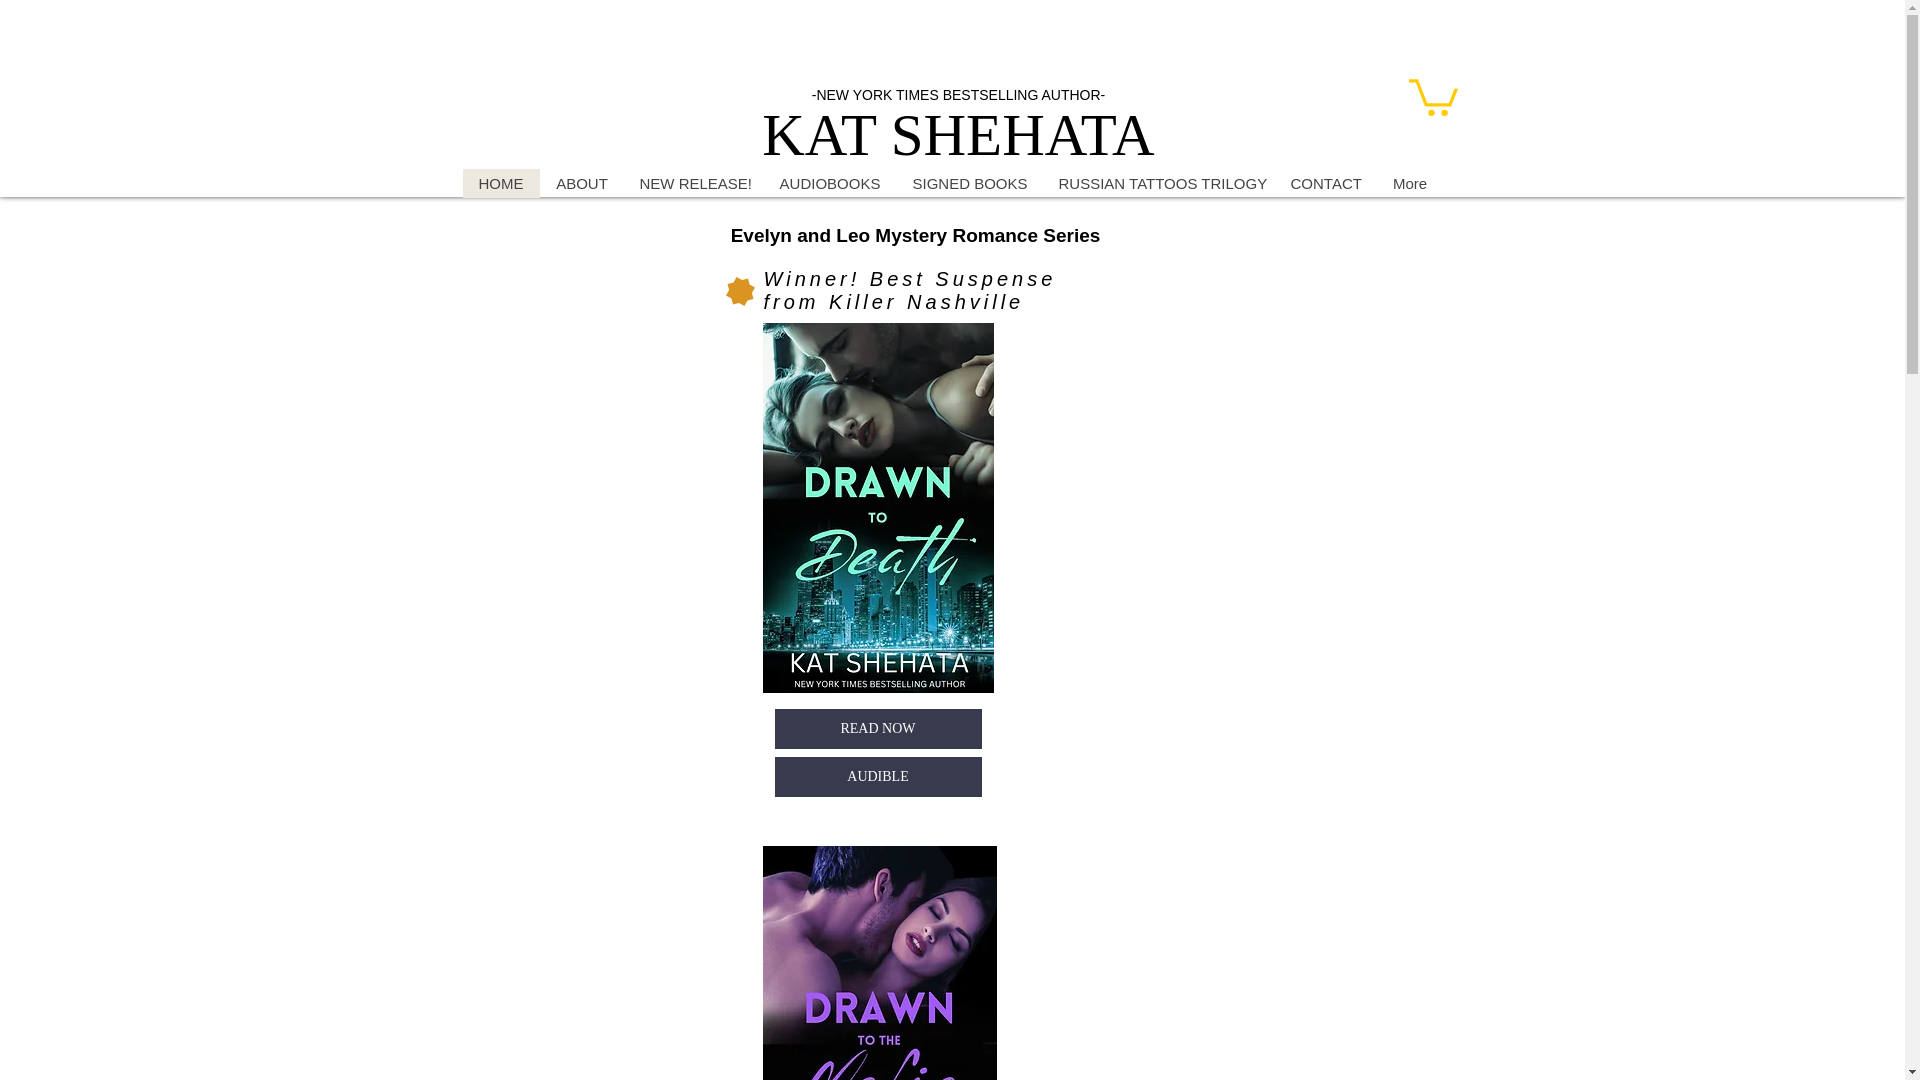 The width and height of the screenshot is (1920, 1080). Describe the element at coordinates (958, 134) in the screenshot. I see `KAT SHEHATA` at that location.